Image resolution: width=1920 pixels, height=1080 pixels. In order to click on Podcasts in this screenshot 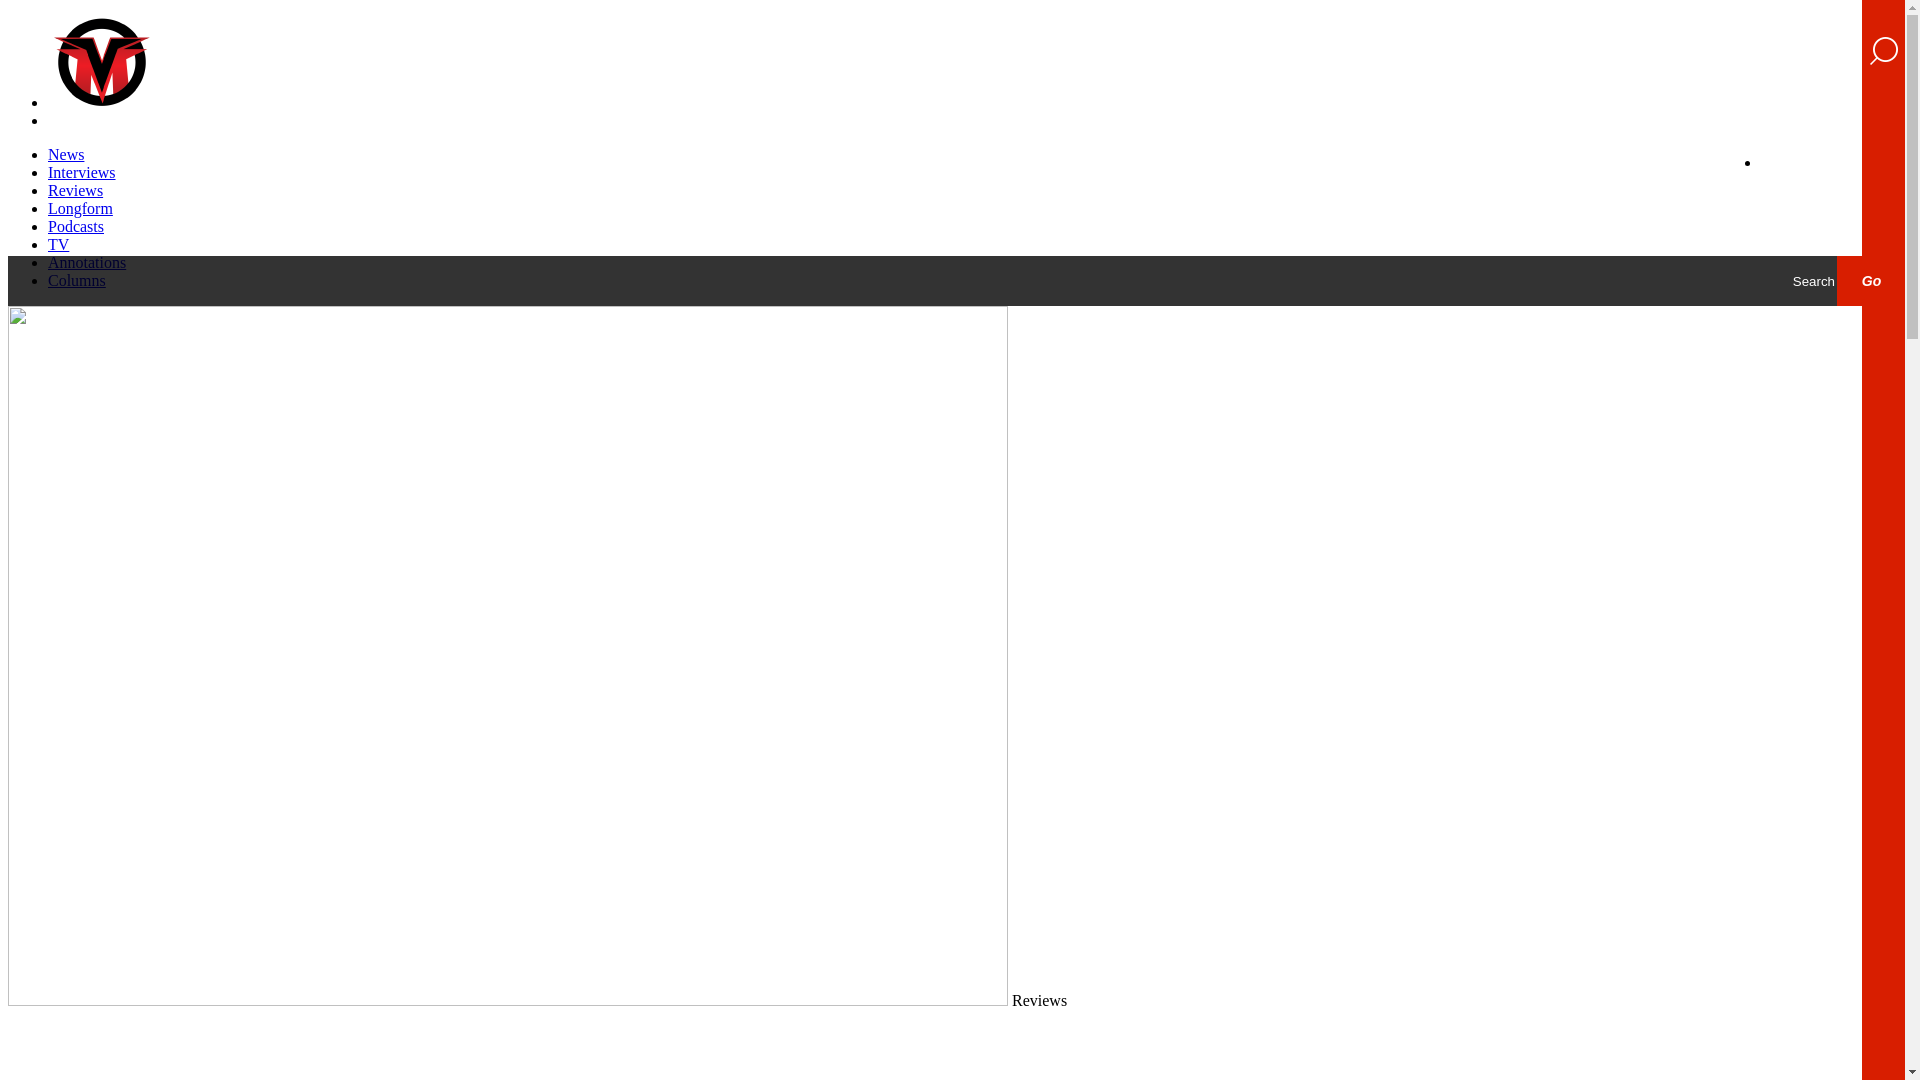, I will do `click(76, 226)`.